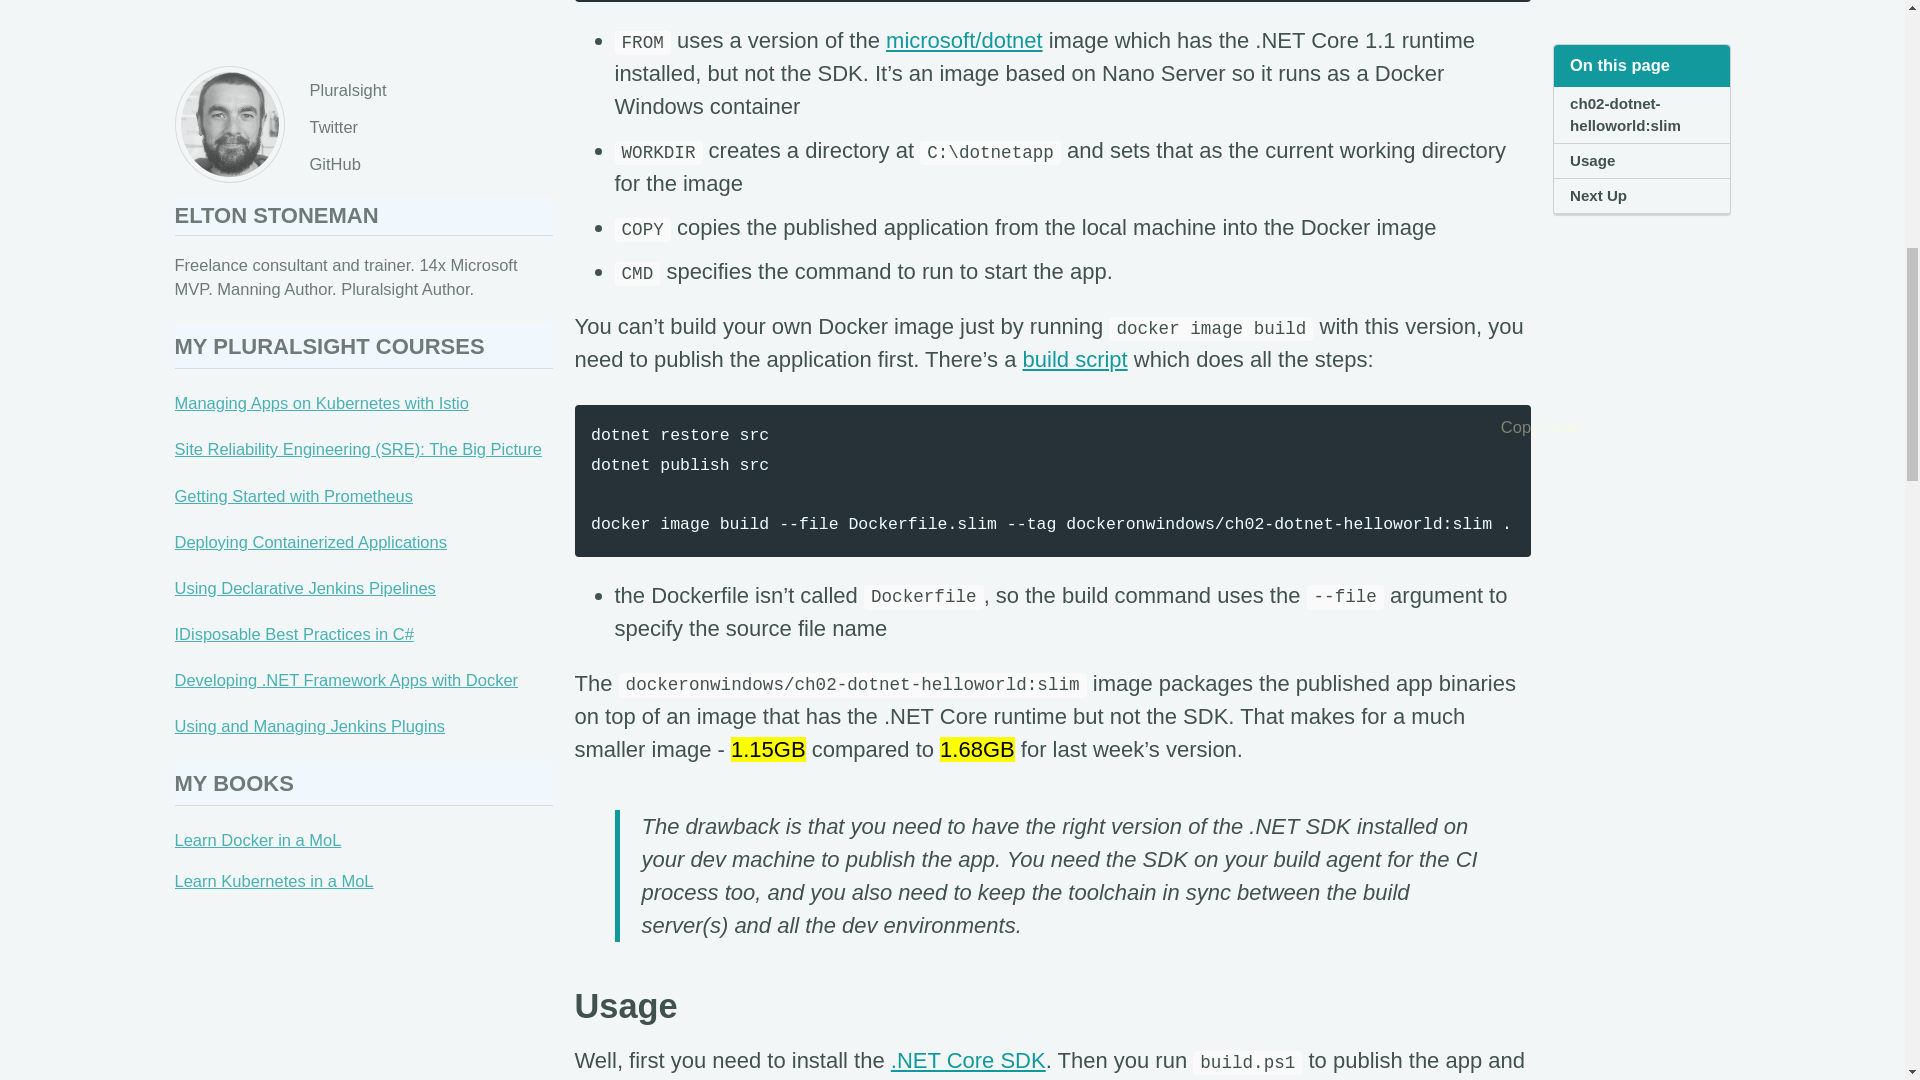 This screenshot has width=1920, height=1080. I want to click on .NET Core SDK, so click(968, 1060).